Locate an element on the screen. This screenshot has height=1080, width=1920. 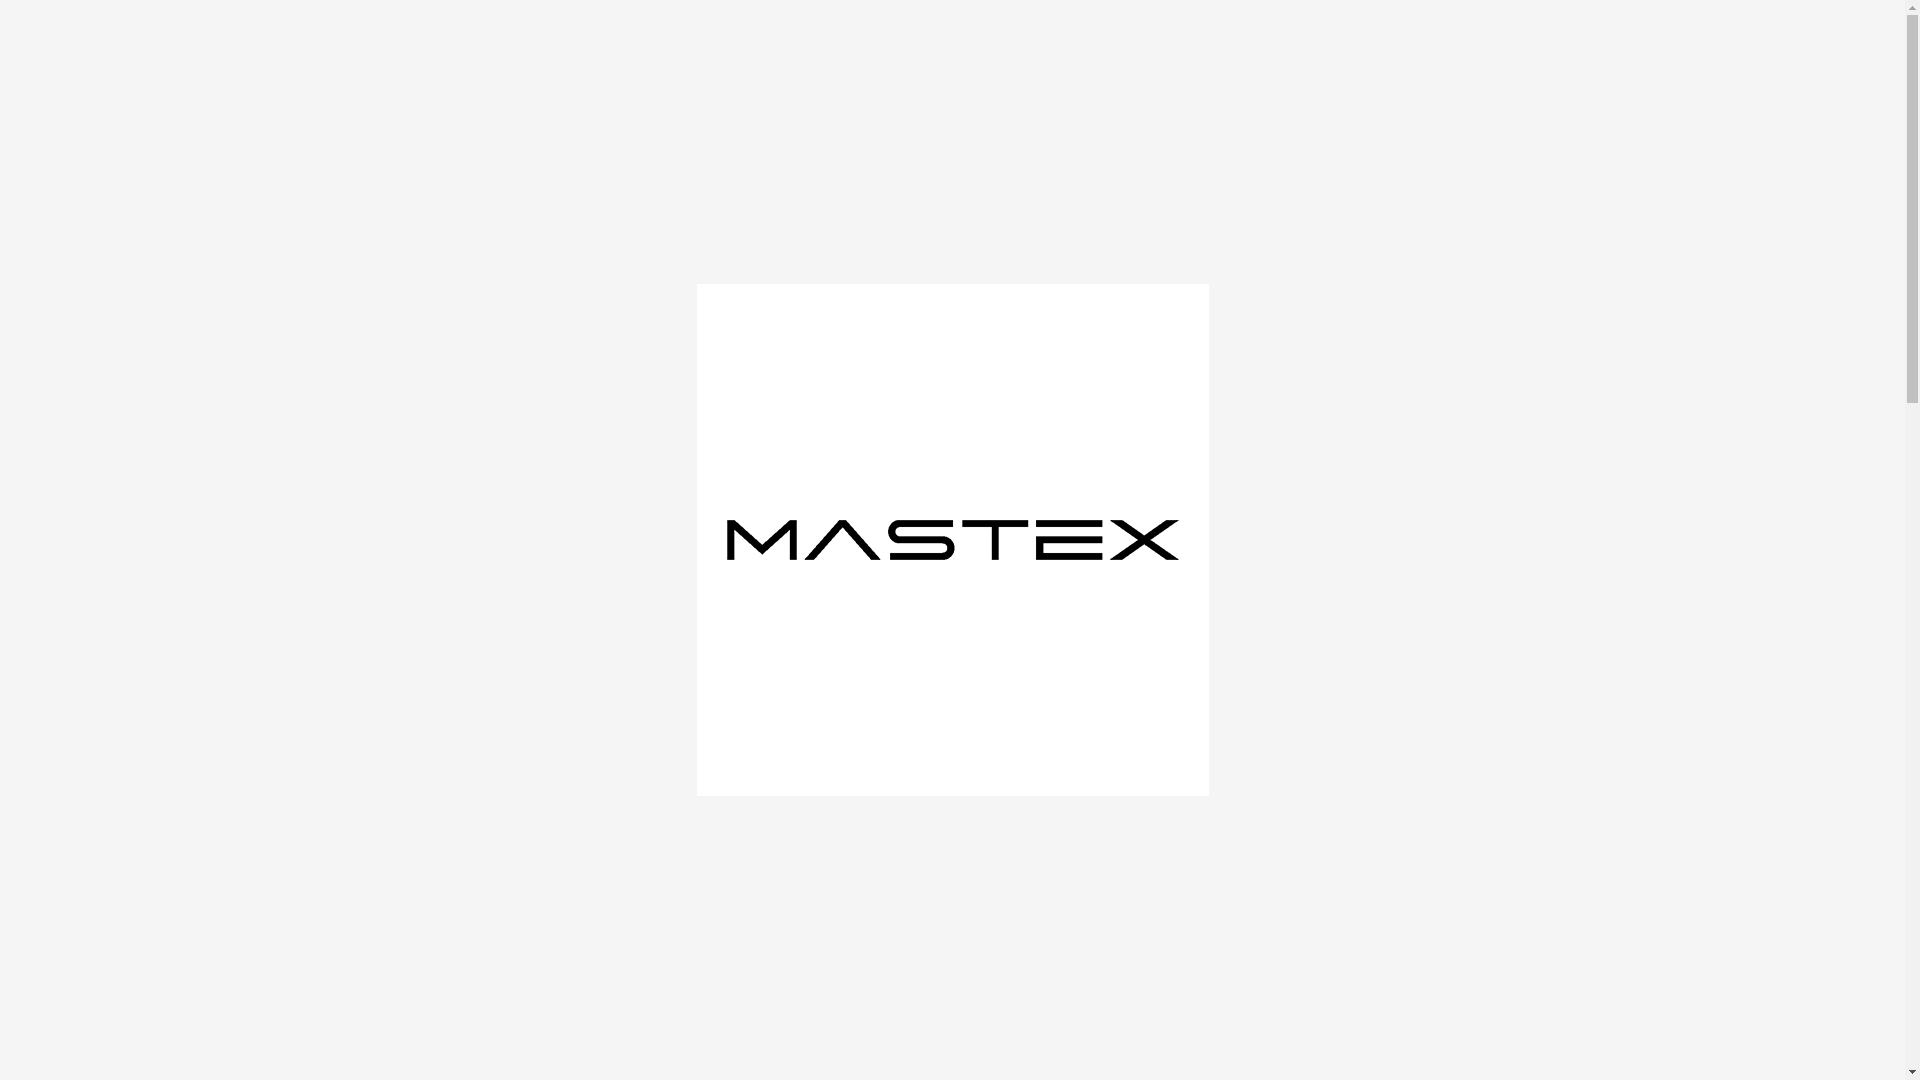
Headset is located at coordinates (487, 754).